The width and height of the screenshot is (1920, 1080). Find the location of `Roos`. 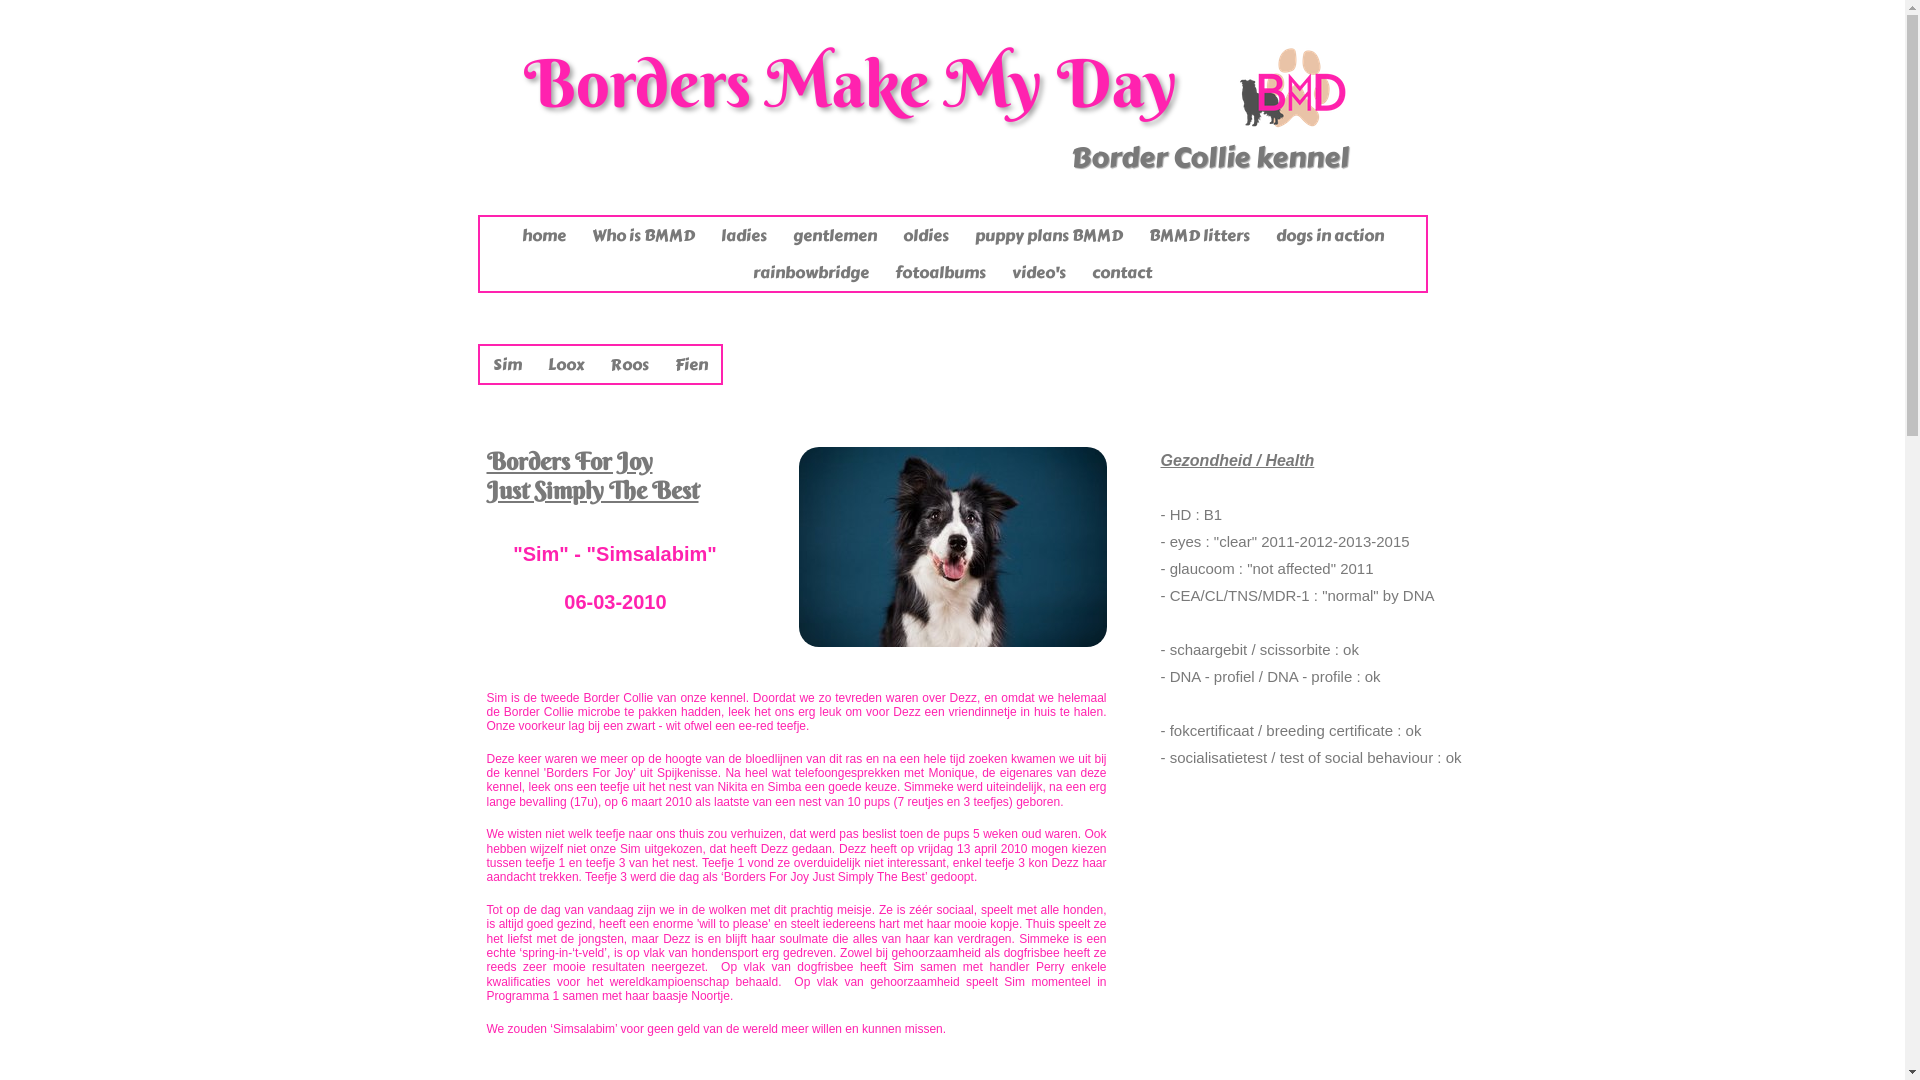

Roos is located at coordinates (628, 364).